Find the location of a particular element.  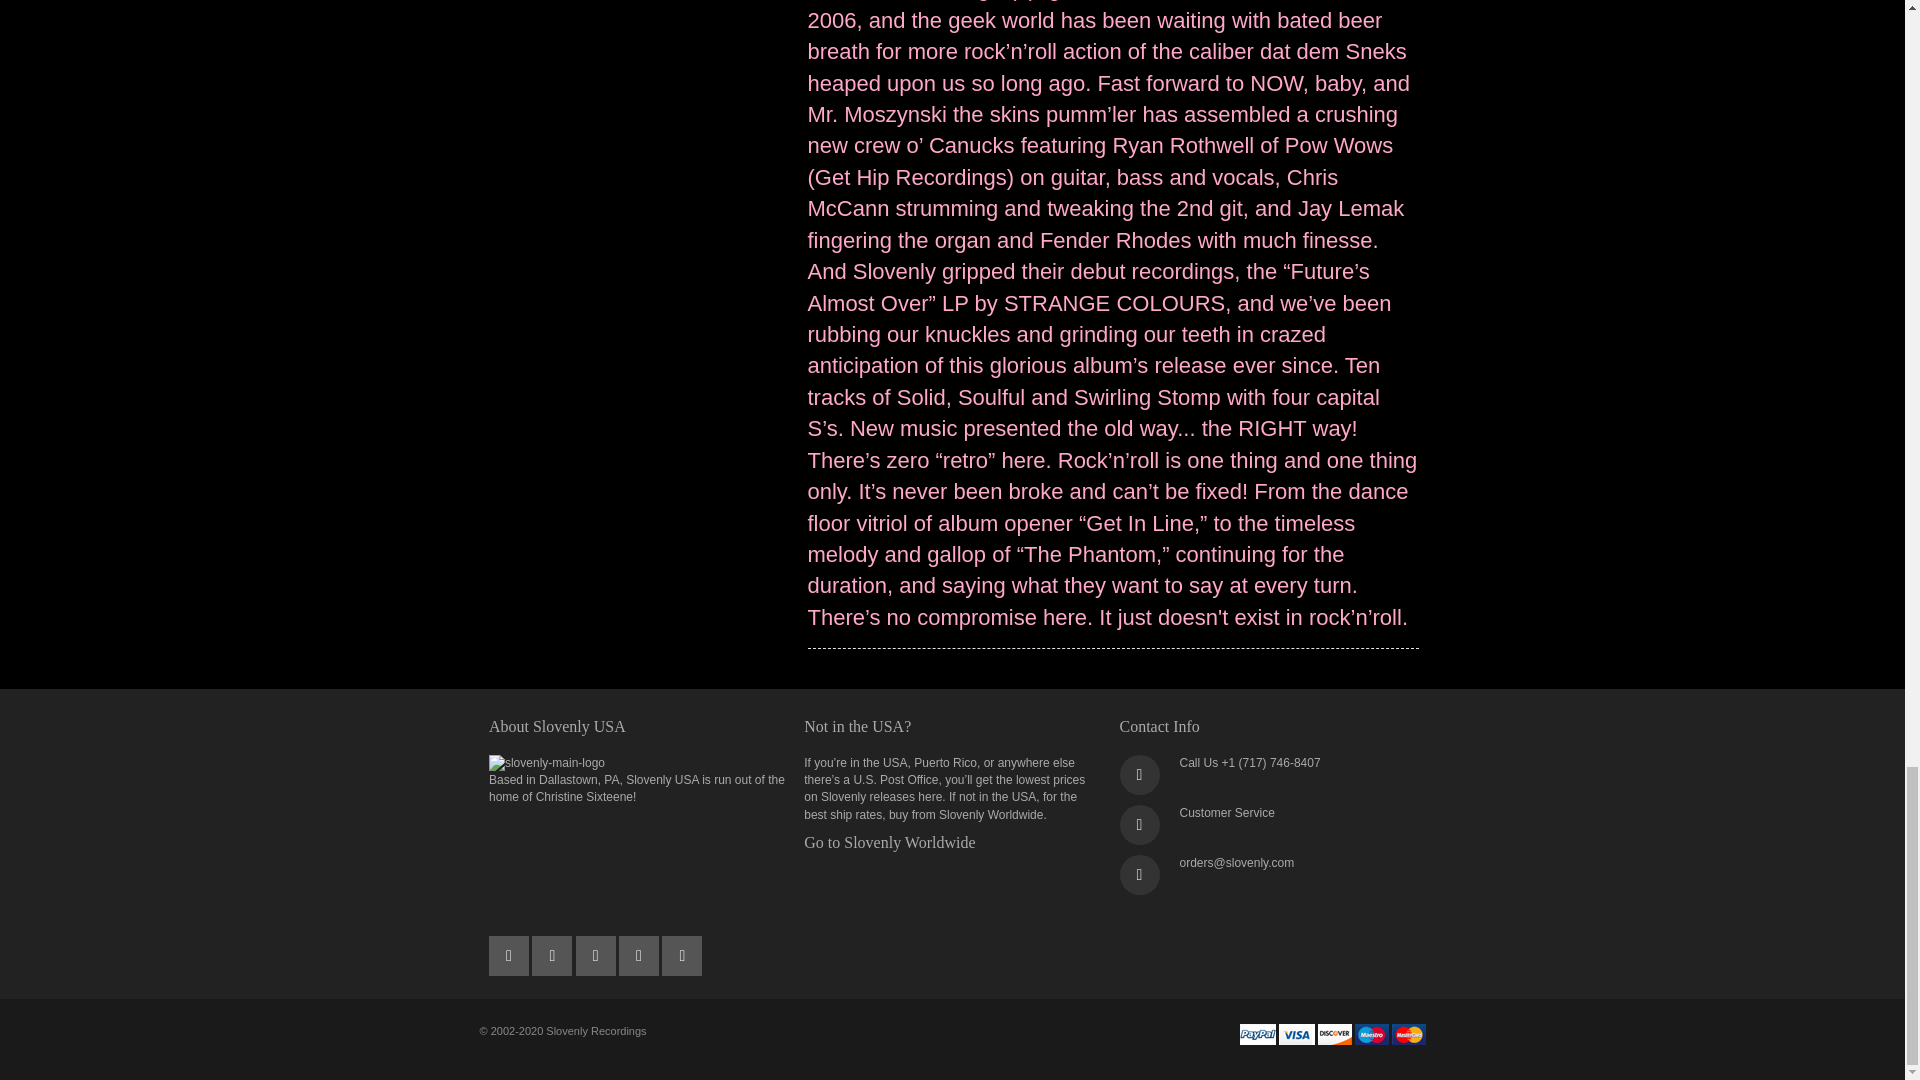

Slovenly Instagram is located at coordinates (640, 950).